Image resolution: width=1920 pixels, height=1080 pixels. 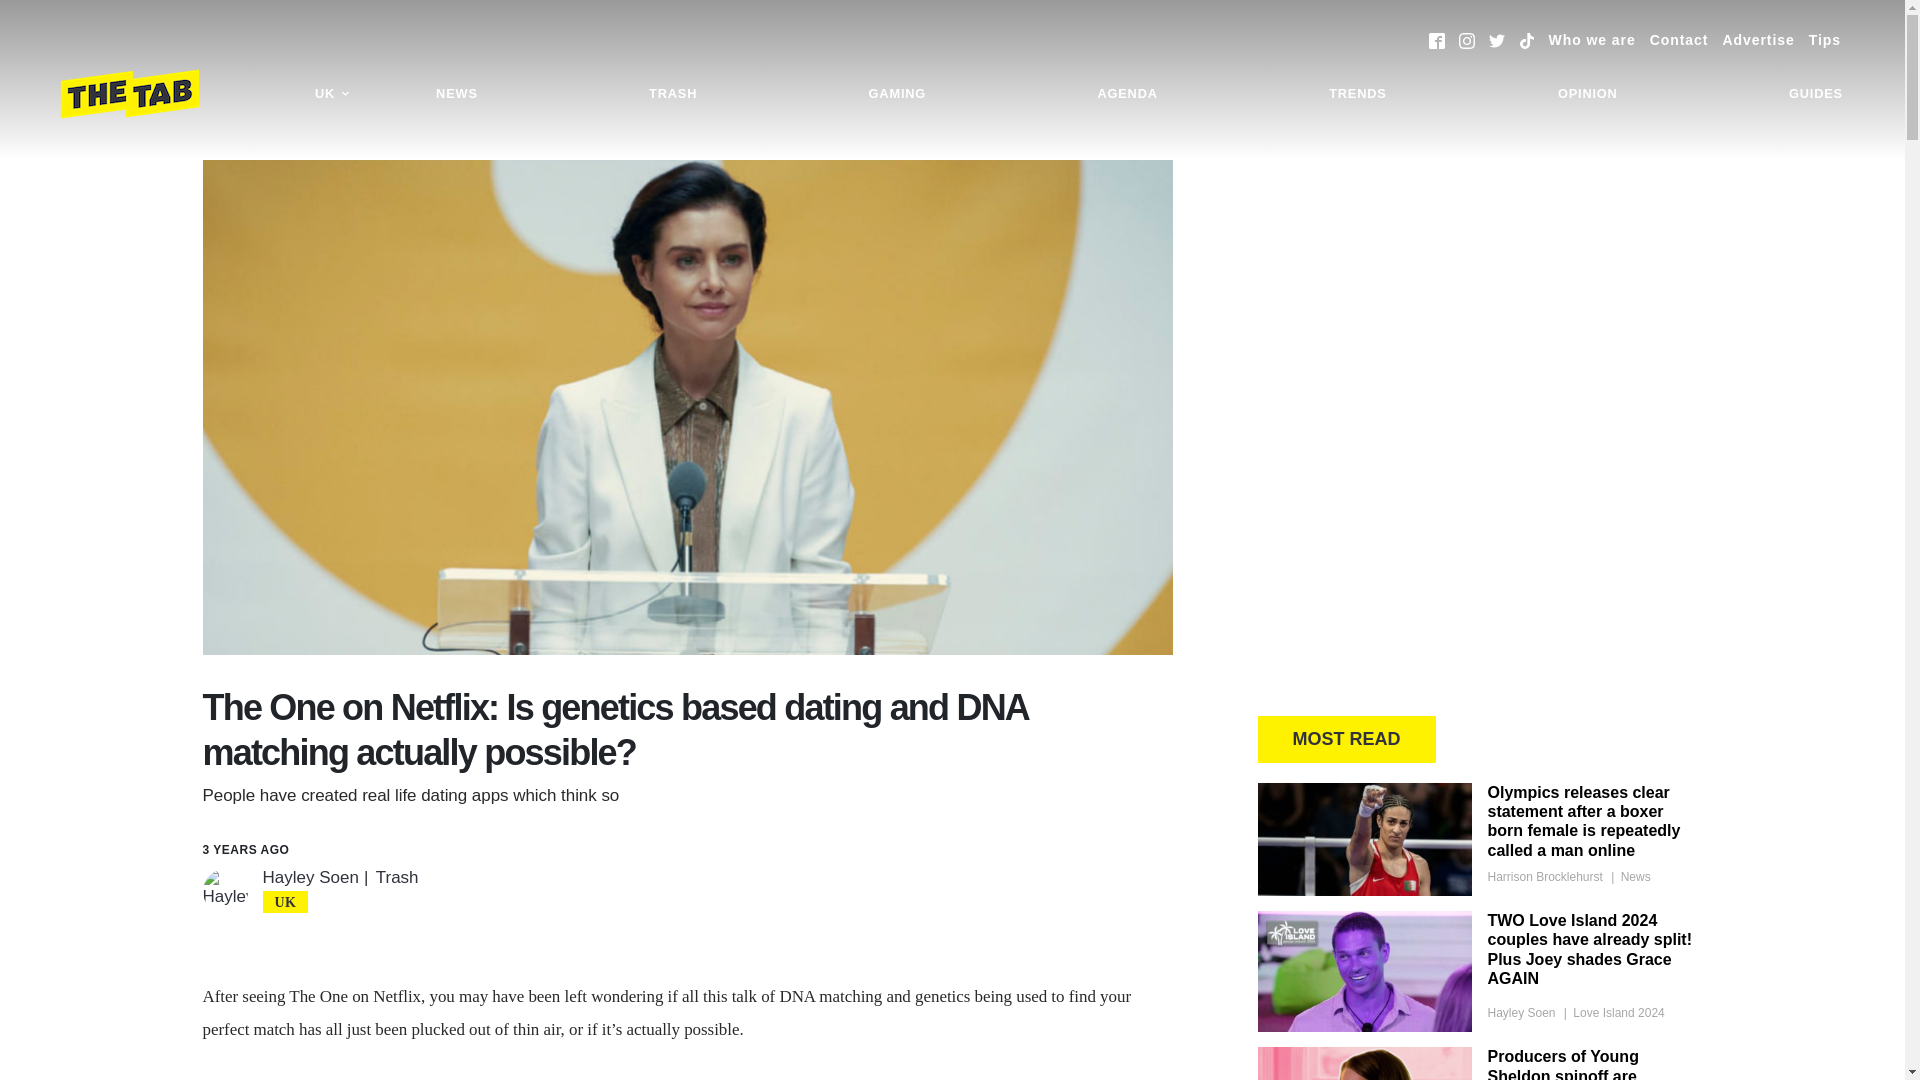 I want to click on Who we are, so click(x=1592, y=40).